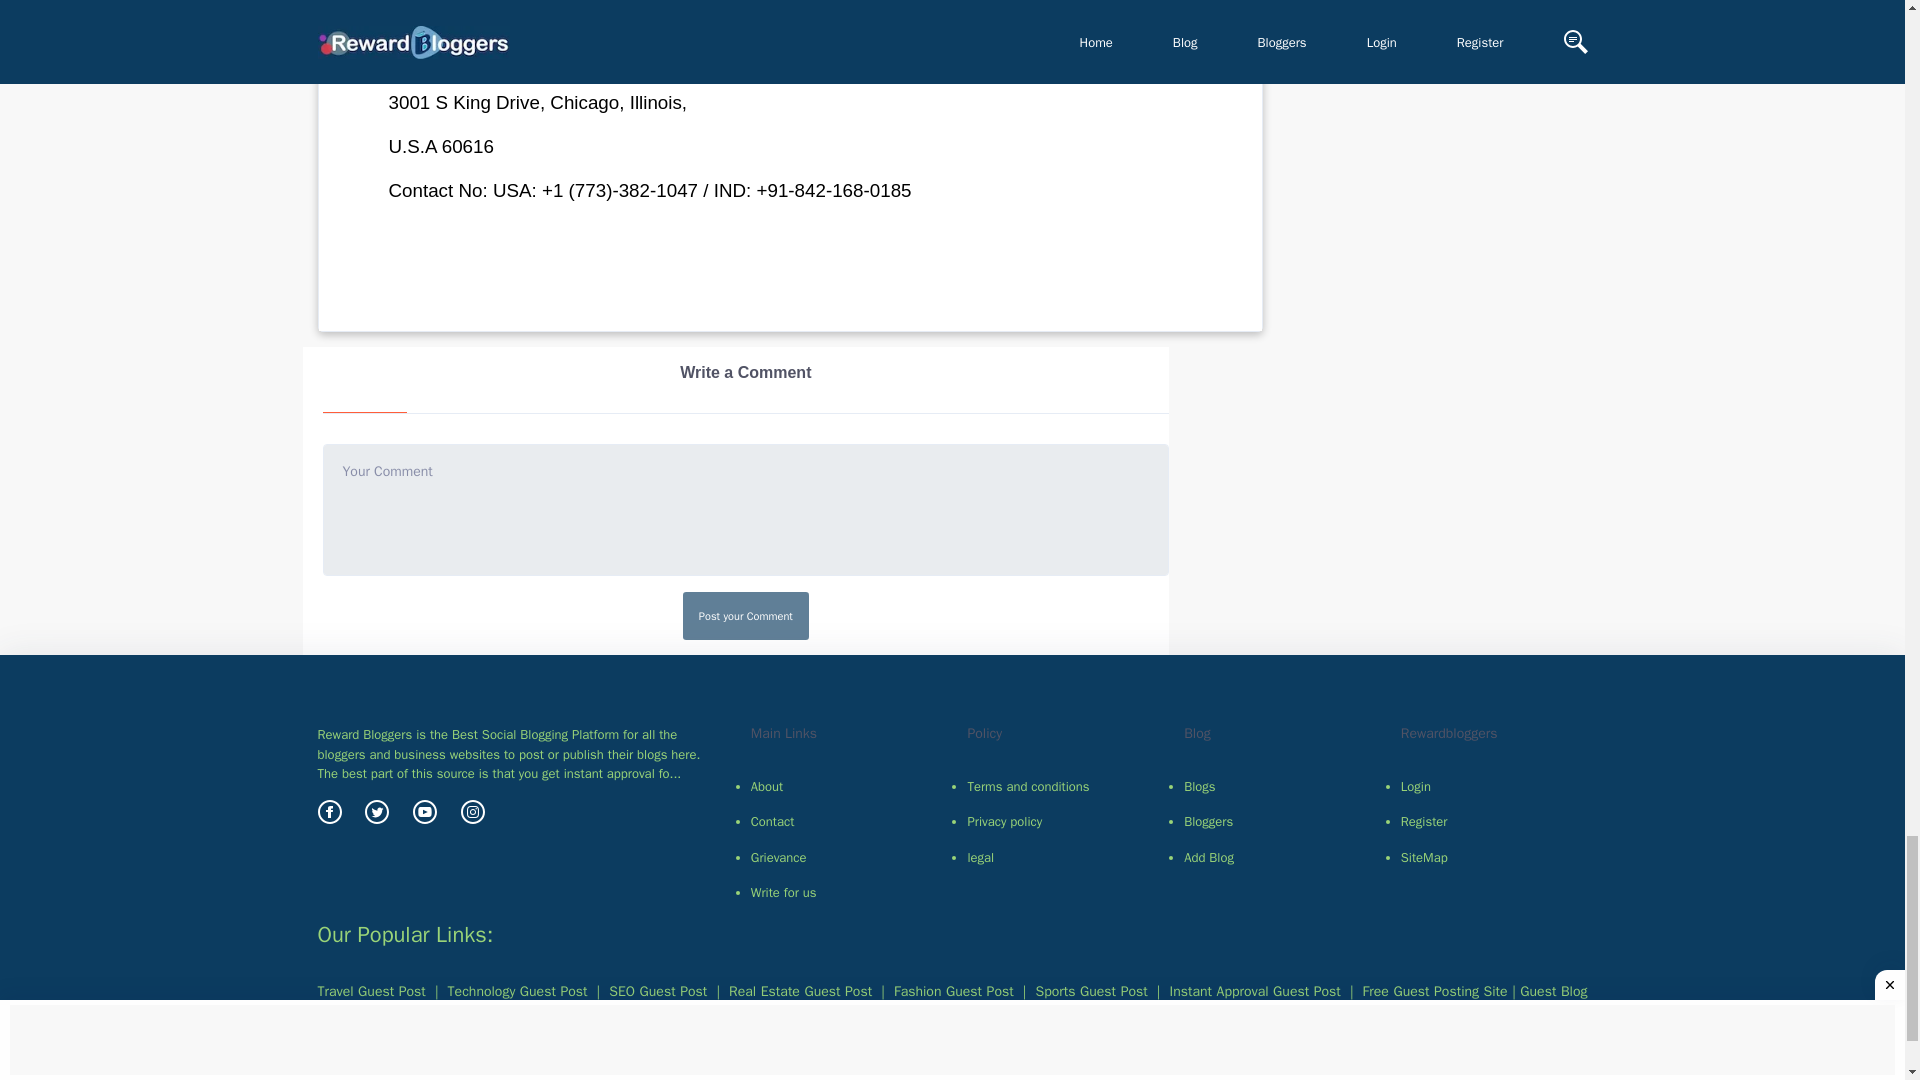 This screenshot has height=1080, width=1920. Describe the element at coordinates (952, 1001) in the screenshot. I see `Guest Blog Posting WebSite` at that location.